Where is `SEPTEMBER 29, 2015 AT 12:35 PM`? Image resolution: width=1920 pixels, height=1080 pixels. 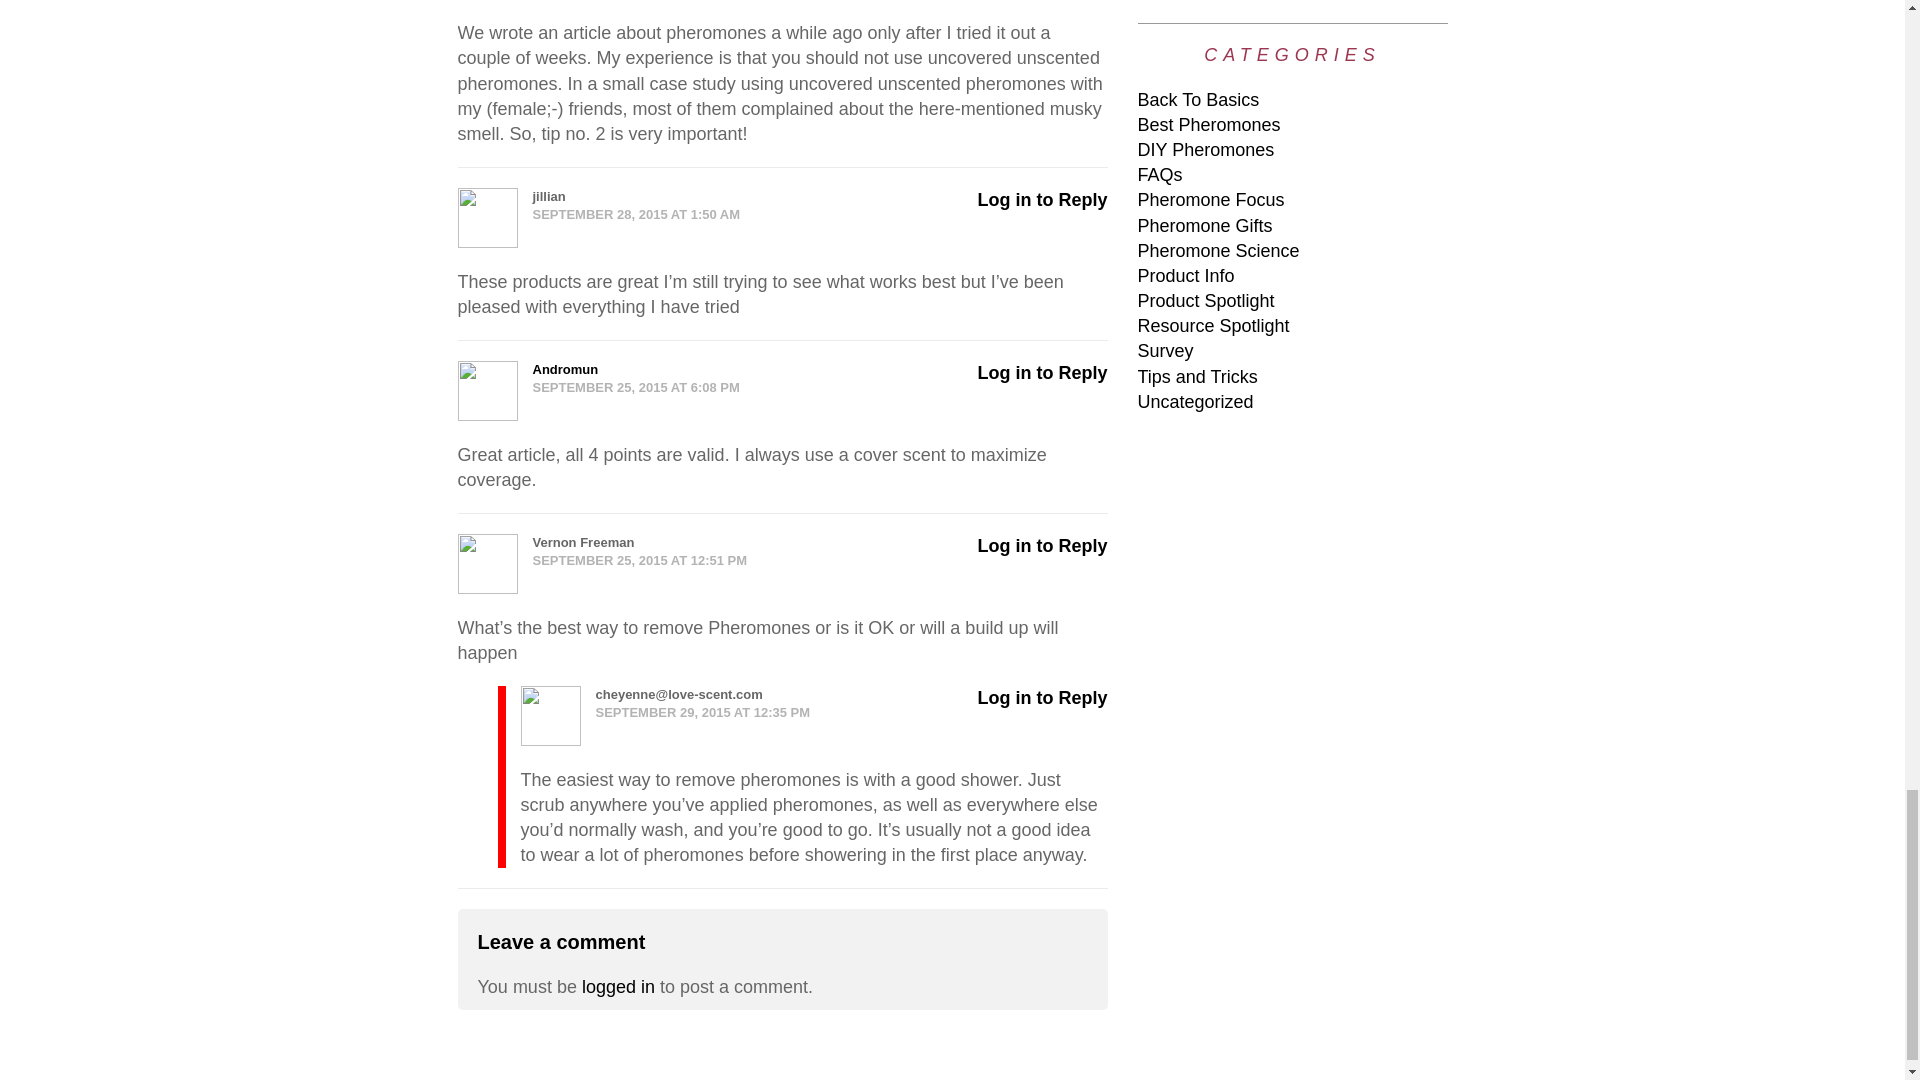
SEPTEMBER 29, 2015 AT 12:35 PM is located at coordinates (814, 713).